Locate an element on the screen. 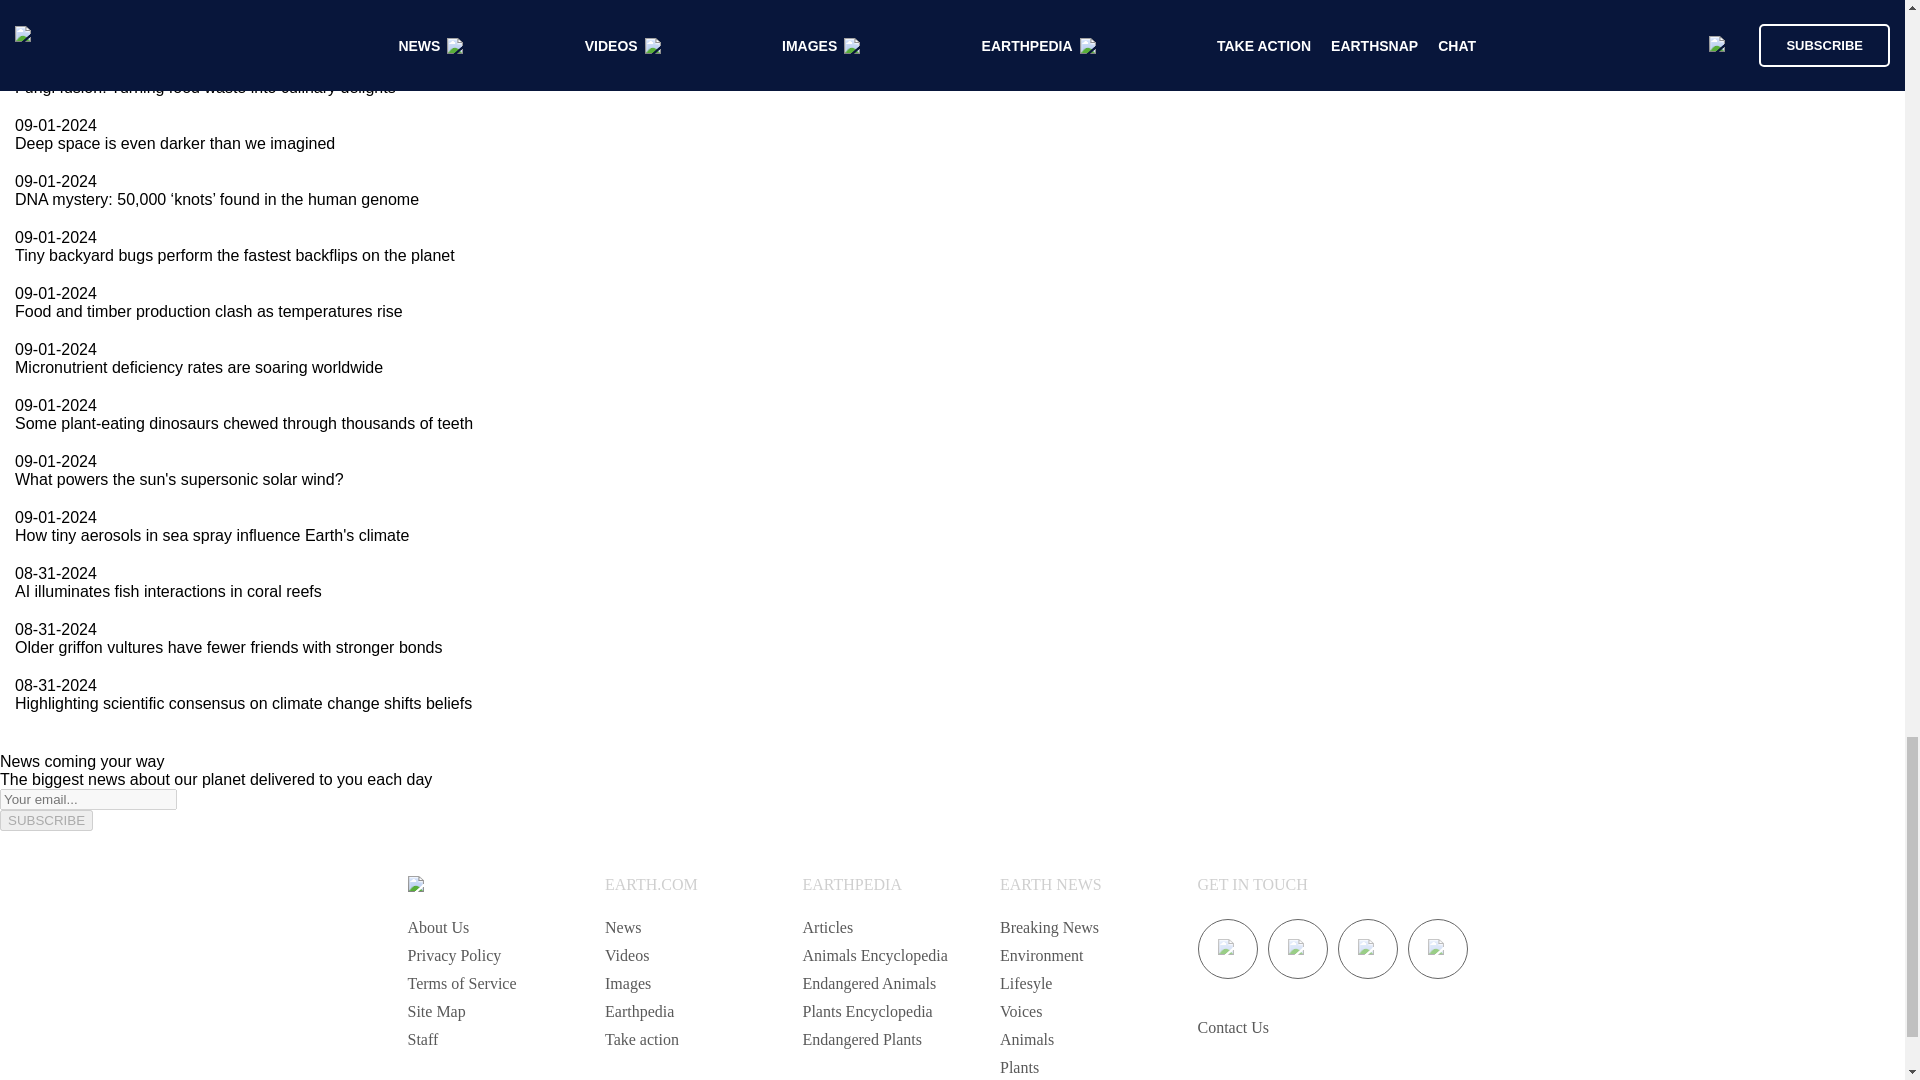  Deep space is even darker than we imagined is located at coordinates (174, 144).